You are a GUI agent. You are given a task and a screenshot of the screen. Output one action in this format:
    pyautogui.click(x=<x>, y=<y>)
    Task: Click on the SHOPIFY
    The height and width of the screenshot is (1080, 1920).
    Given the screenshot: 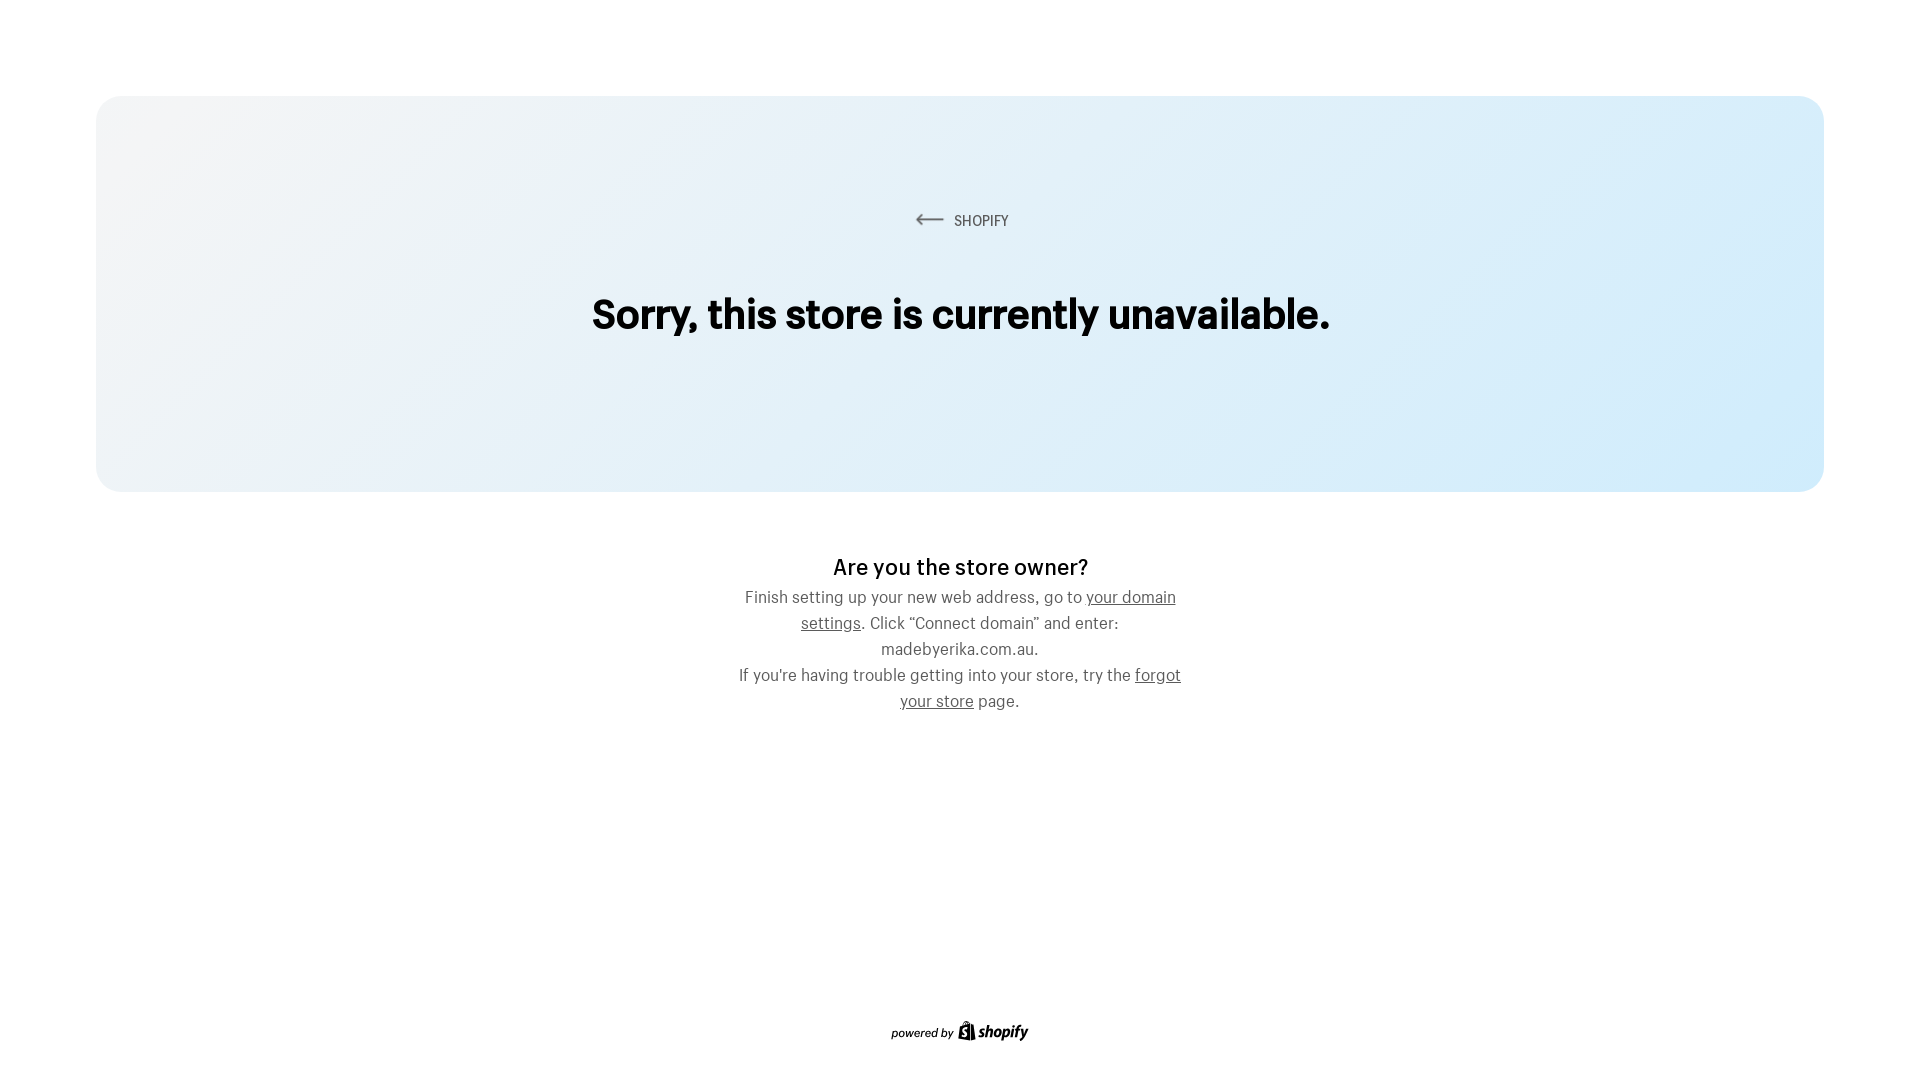 What is the action you would take?
    pyautogui.click(x=960, y=220)
    